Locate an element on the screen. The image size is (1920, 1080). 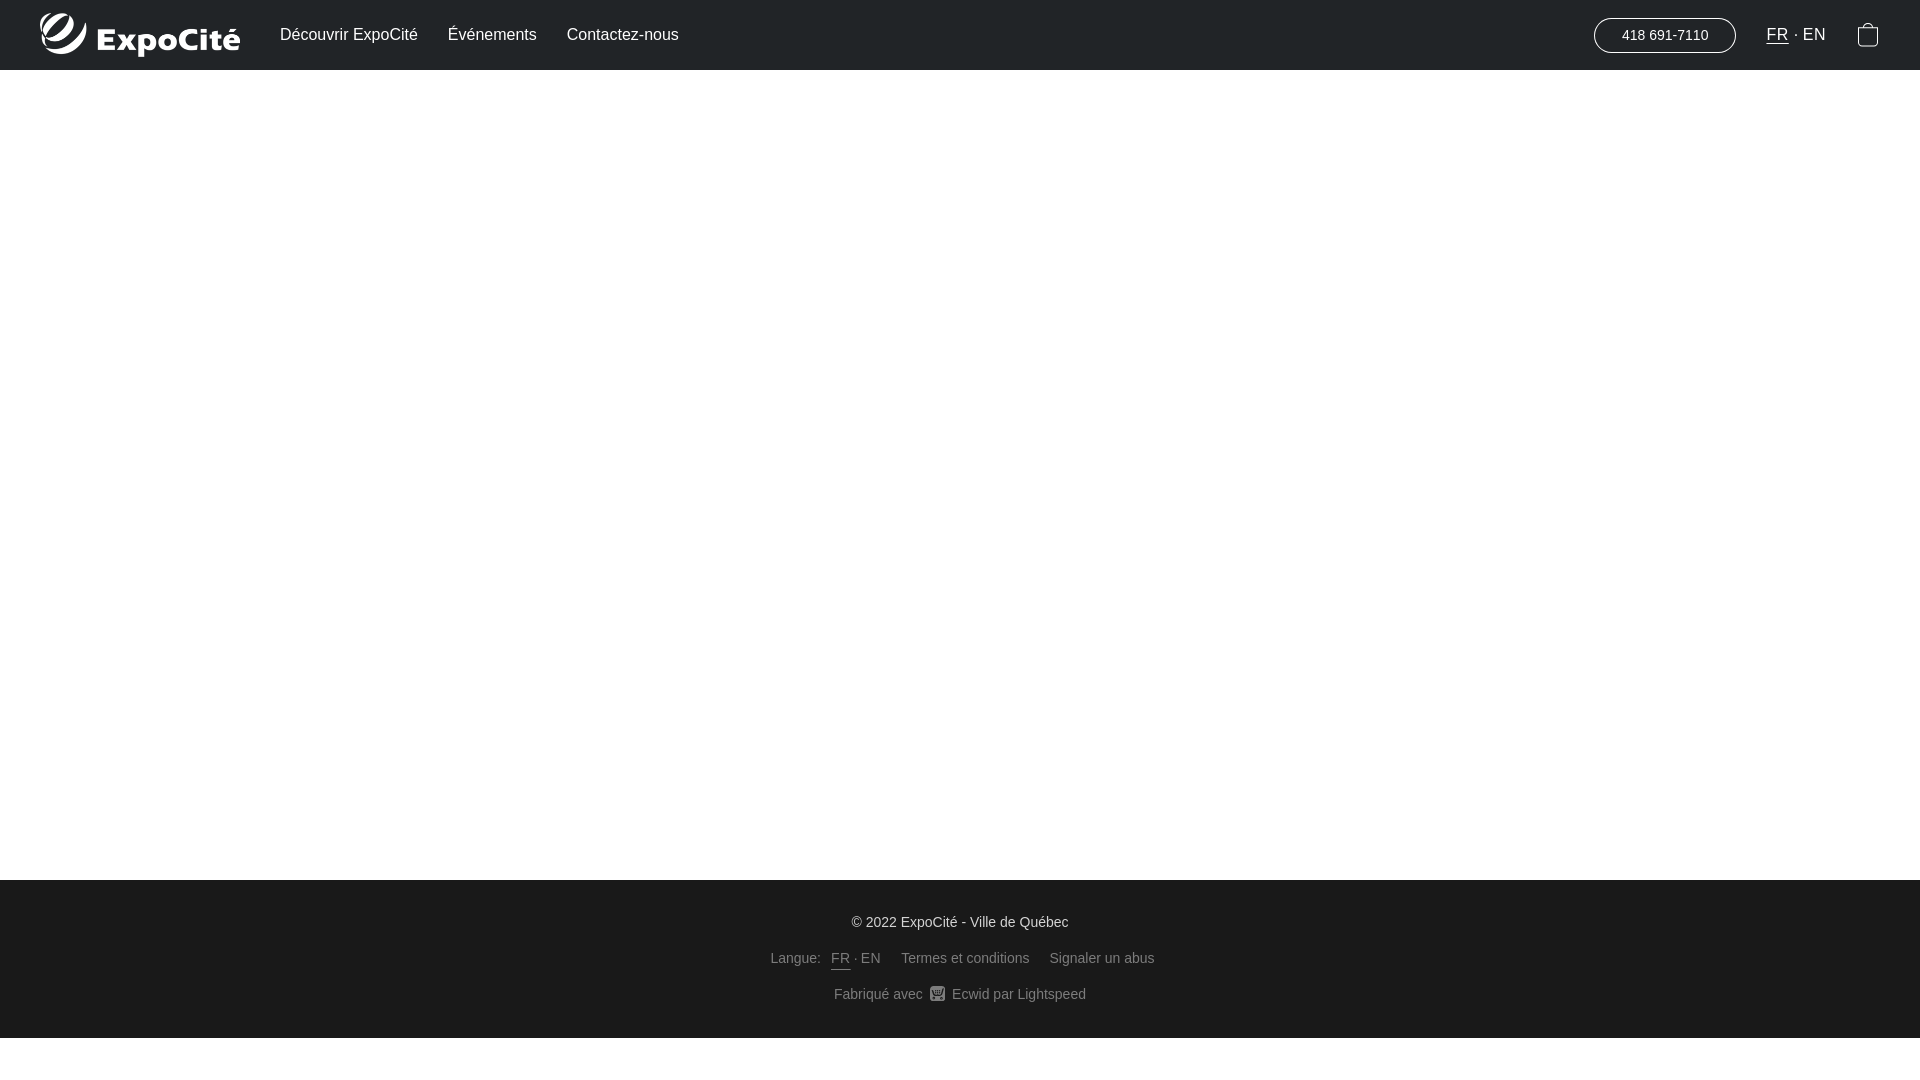
418 691-7110 is located at coordinates (1664, 35).